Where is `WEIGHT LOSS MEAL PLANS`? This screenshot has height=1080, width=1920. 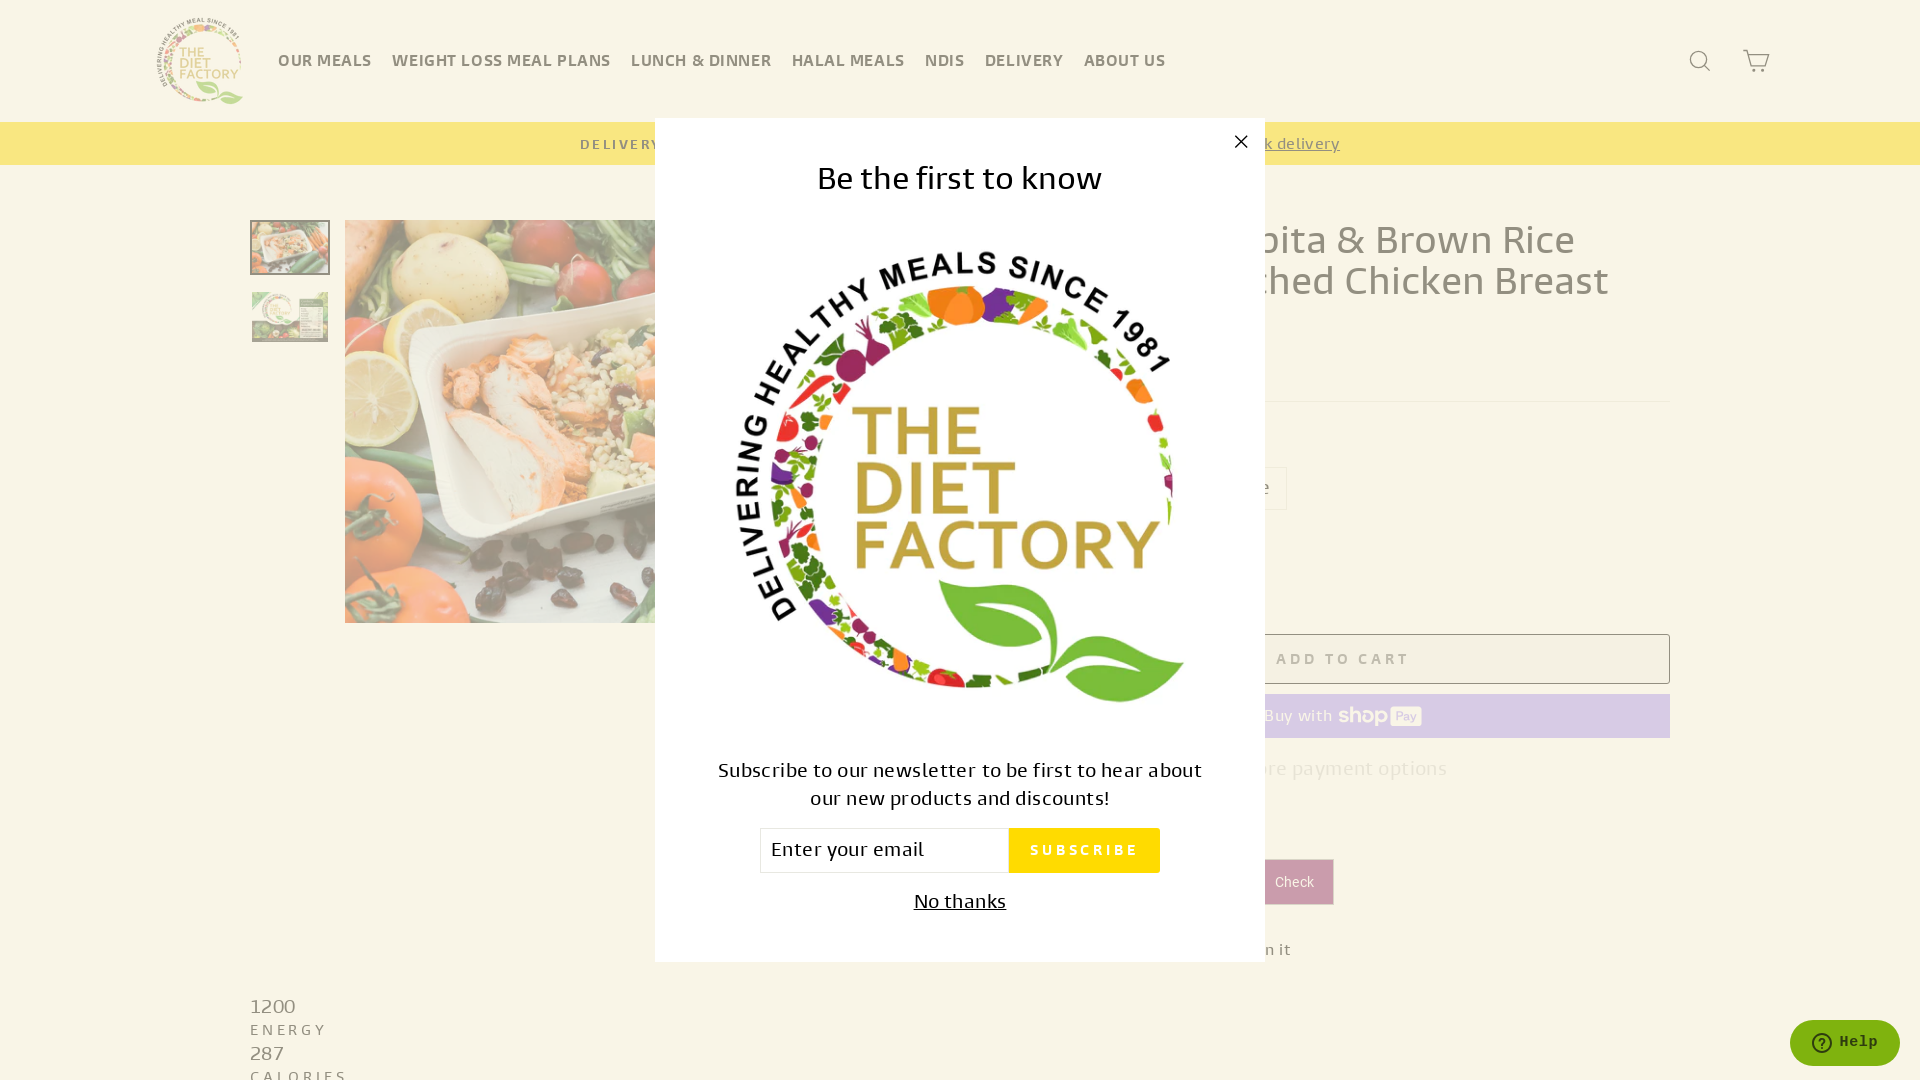 WEIGHT LOSS MEAL PLANS is located at coordinates (501, 60).